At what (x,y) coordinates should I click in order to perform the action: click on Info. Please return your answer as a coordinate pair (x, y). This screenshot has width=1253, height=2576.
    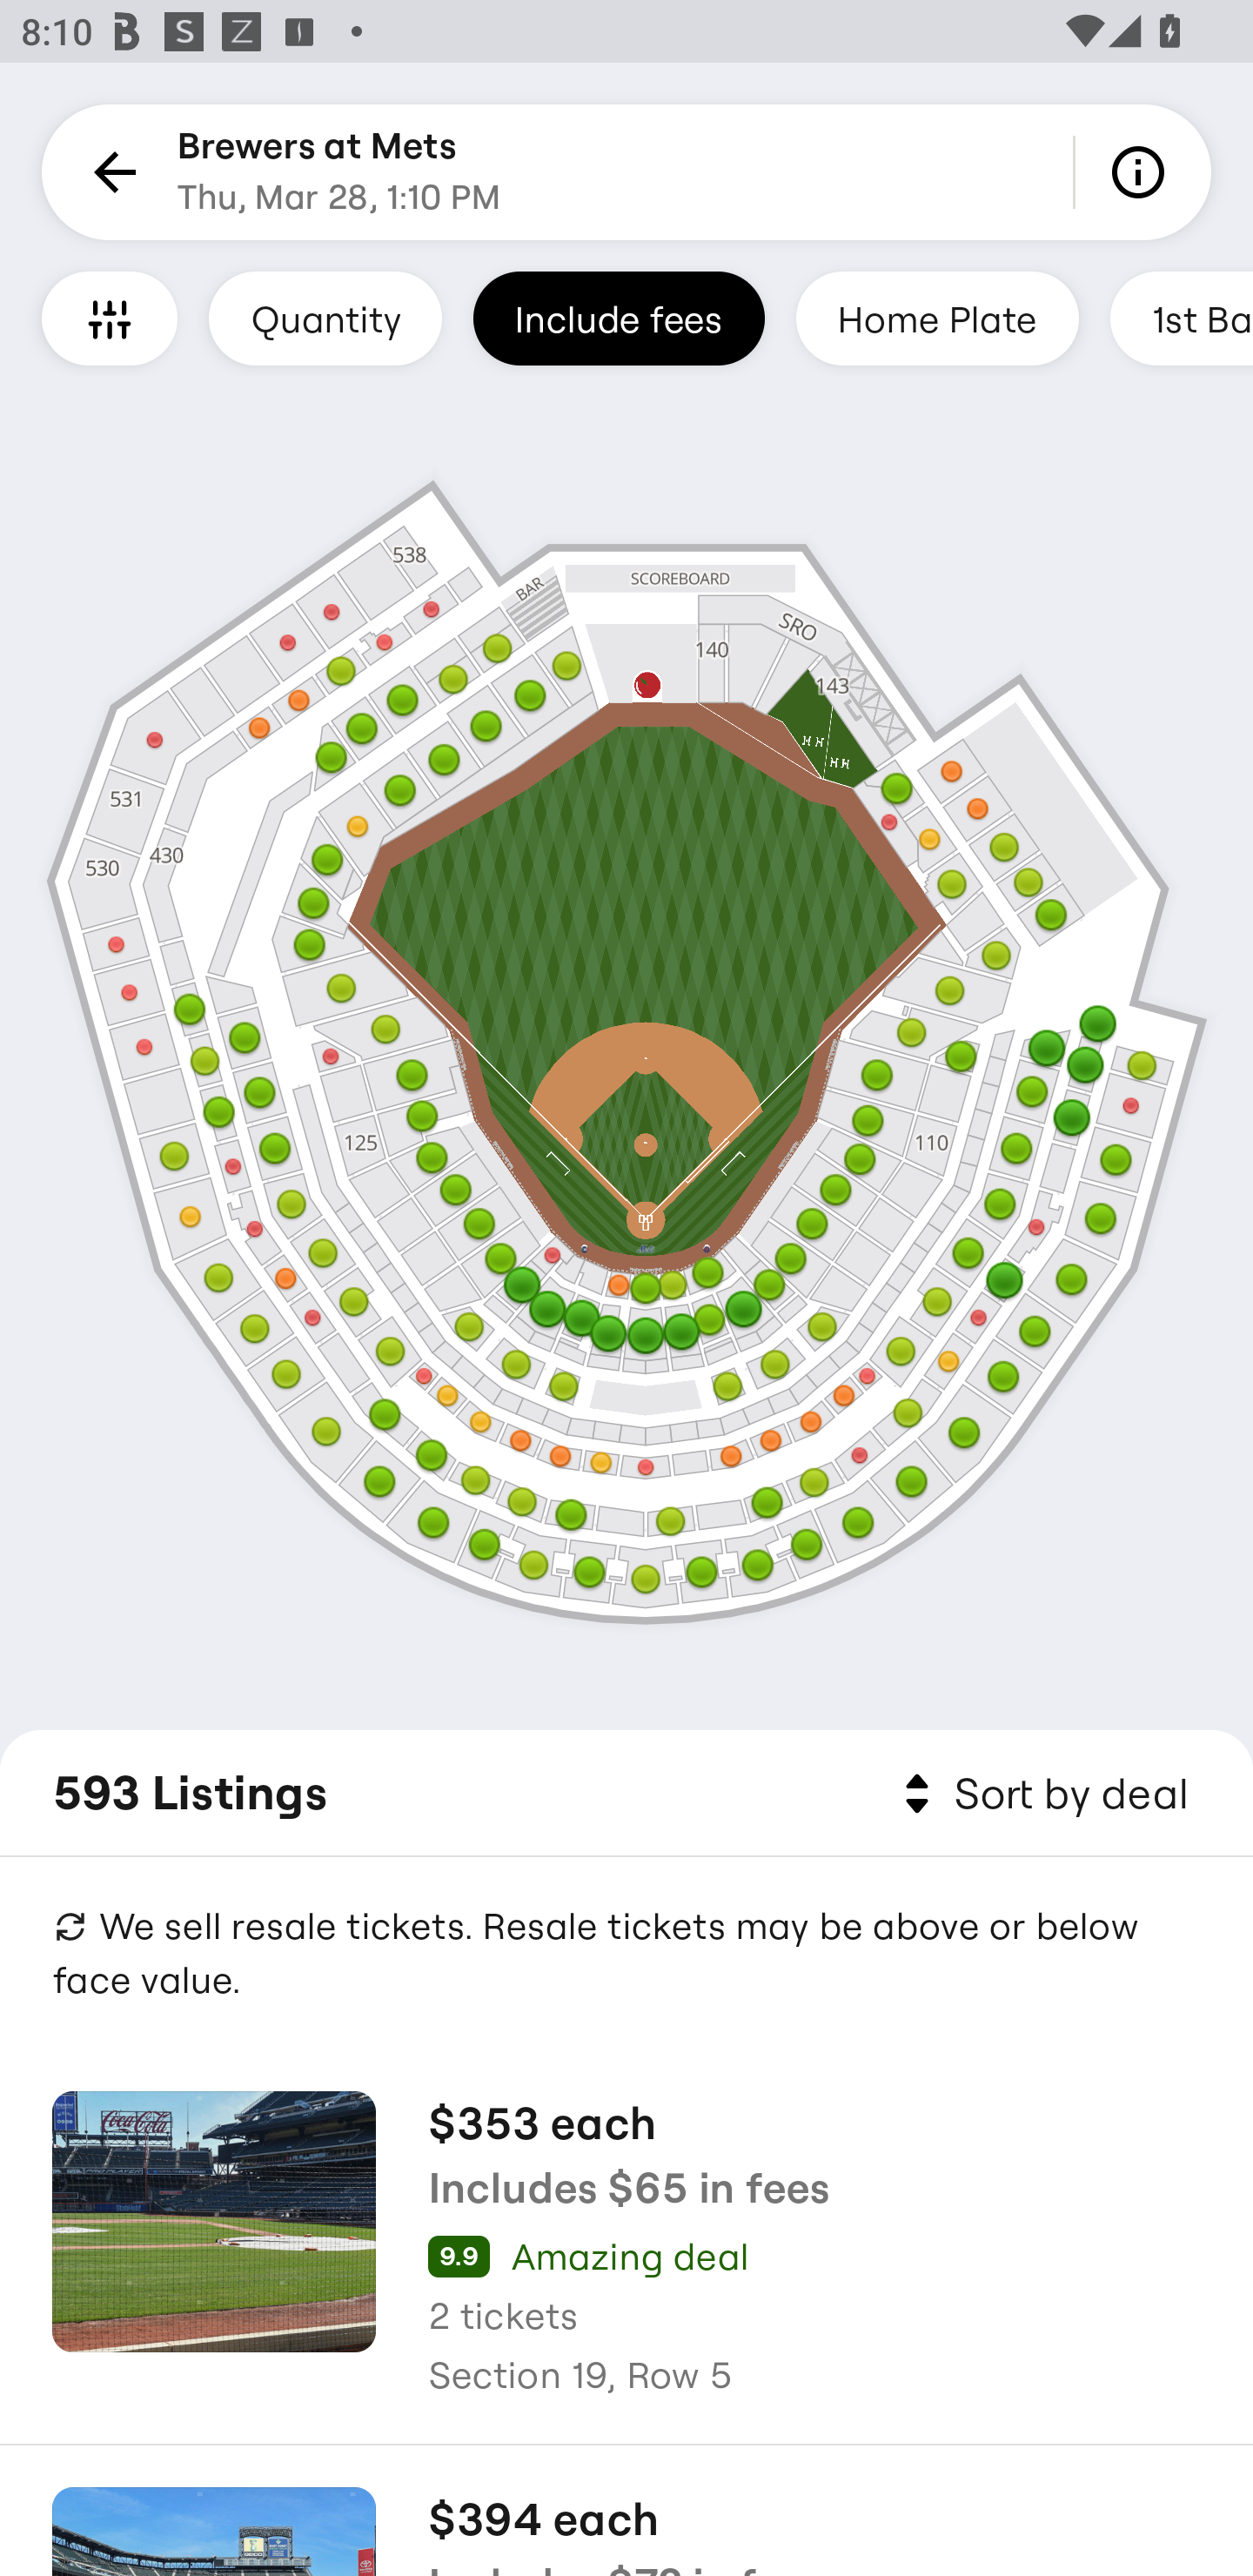
    Looking at the image, I should click on (1143, 172).